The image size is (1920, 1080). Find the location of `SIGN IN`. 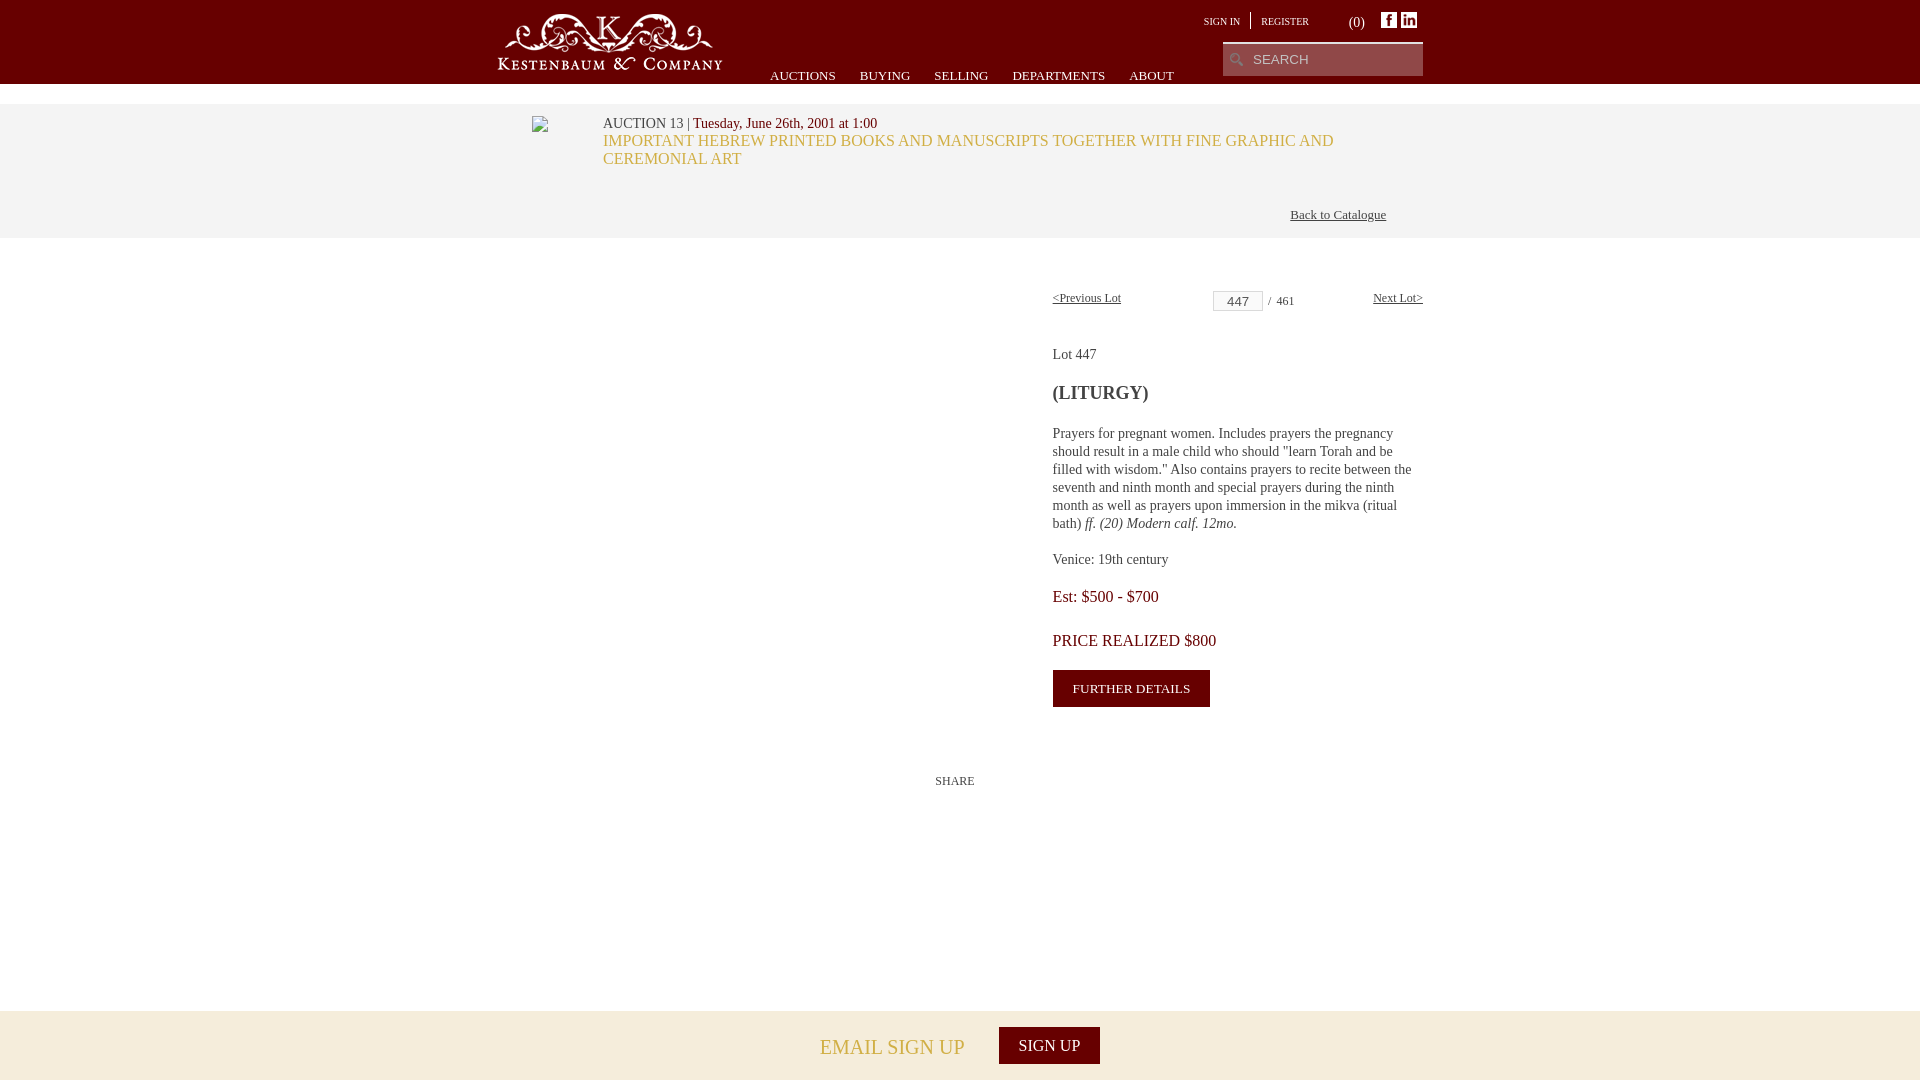

SIGN IN is located at coordinates (1222, 22).